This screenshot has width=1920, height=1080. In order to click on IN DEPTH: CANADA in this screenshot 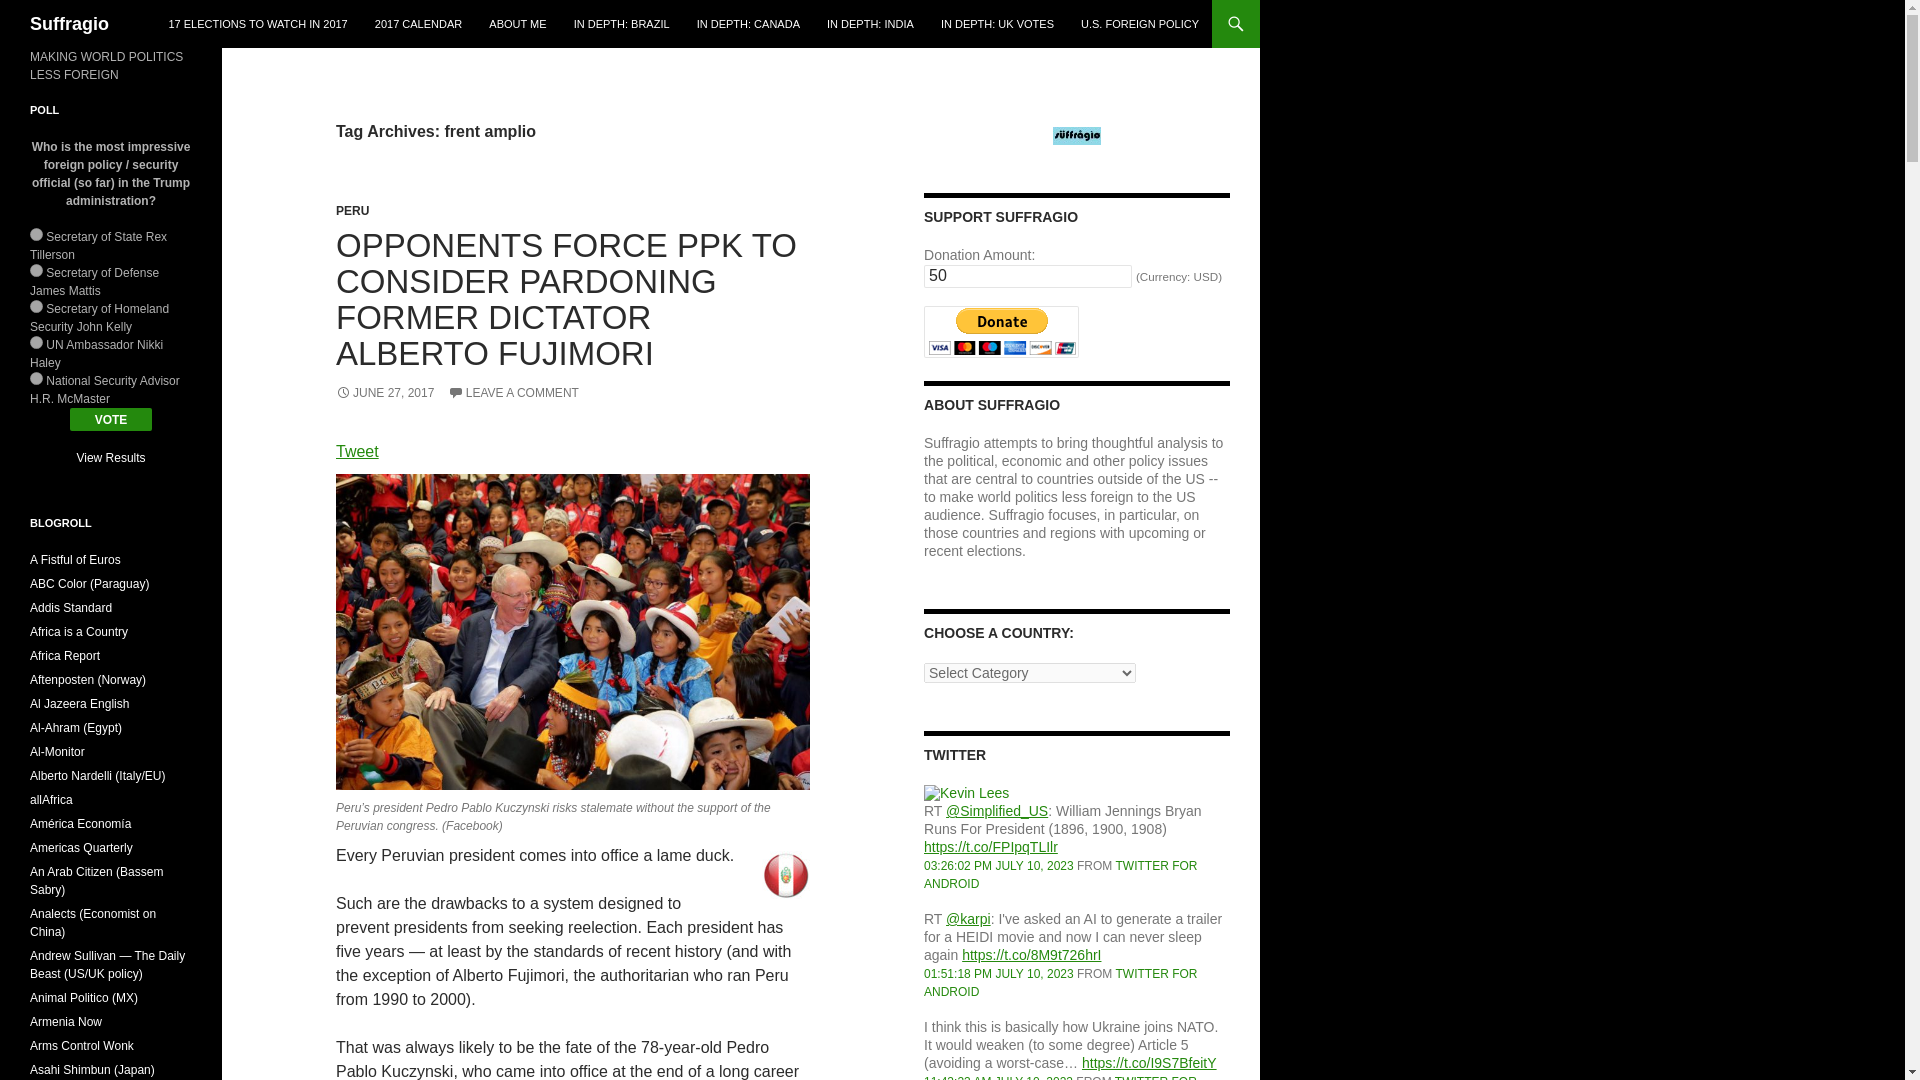, I will do `click(748, 24)`.